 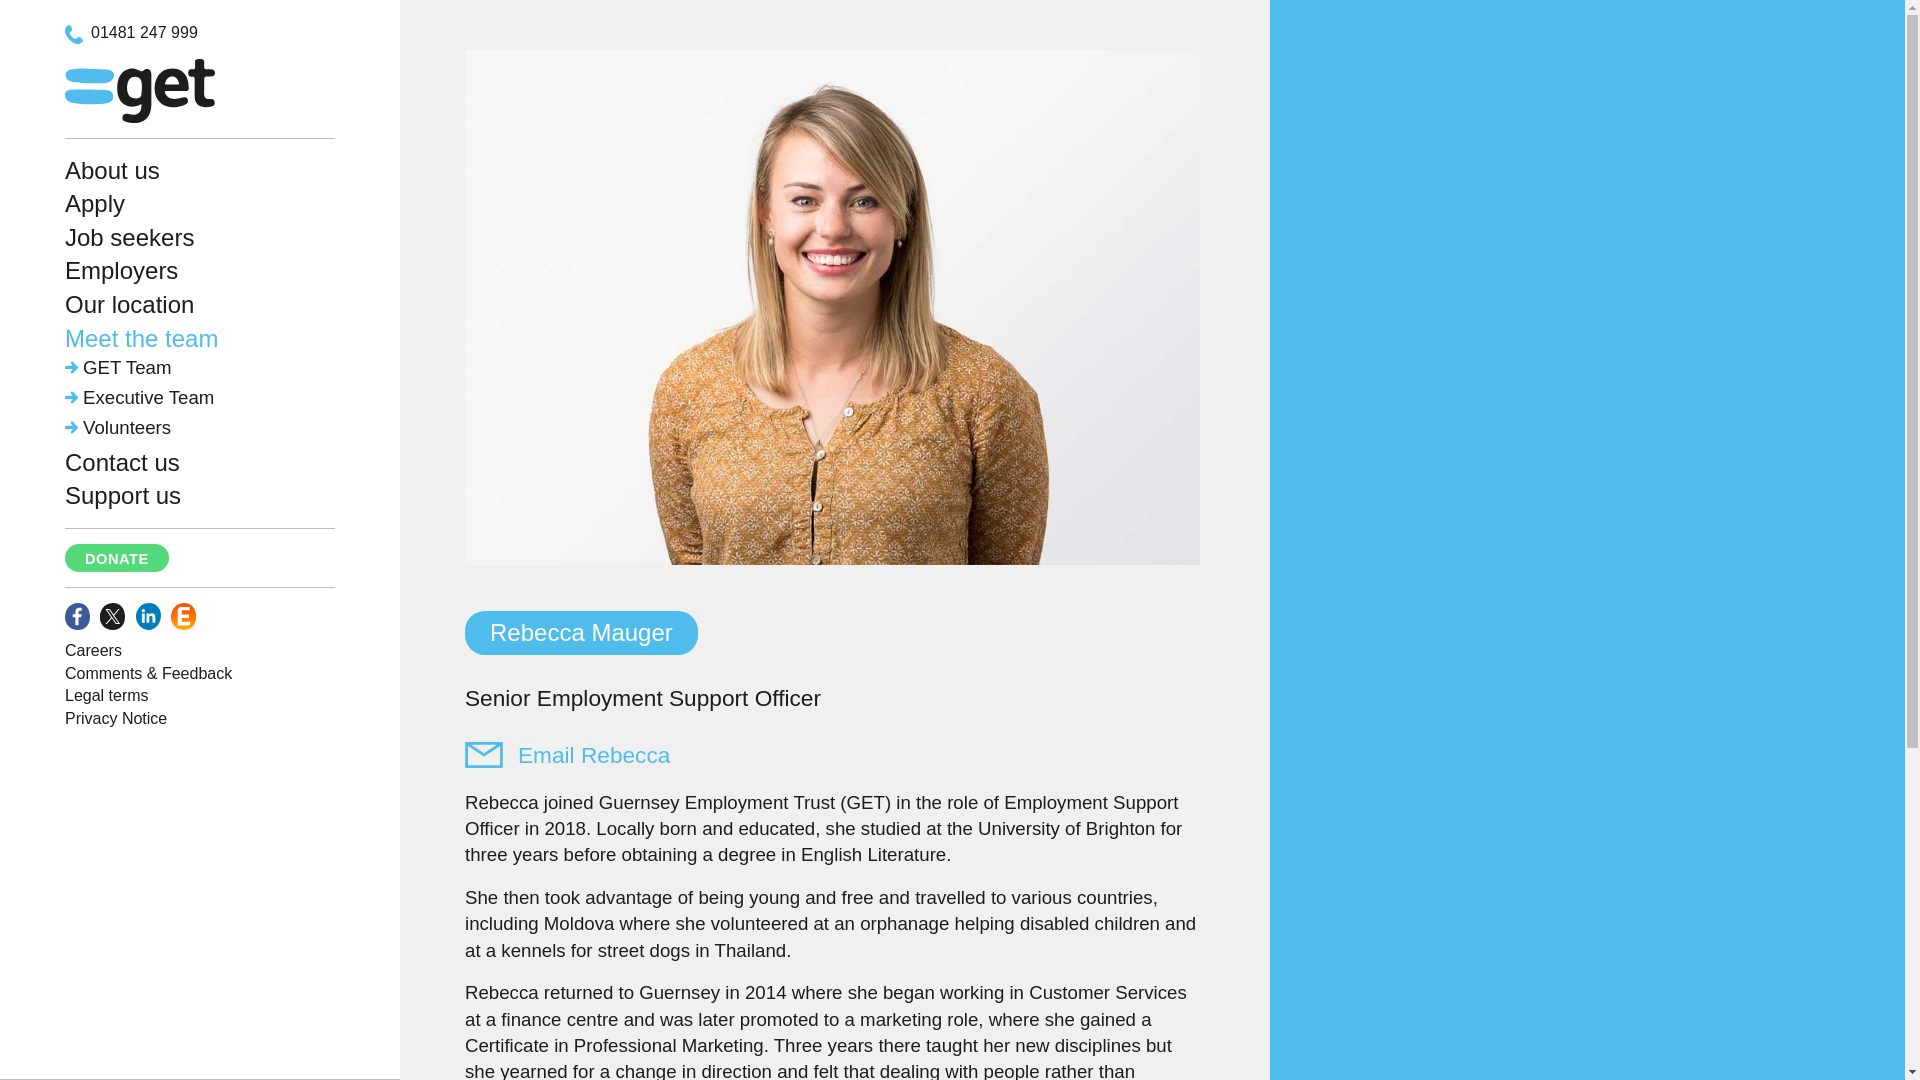 What do you see at coordinates (567, 754) in the screenshot?
I see `Email Rebecca` at bounding box center [567, 754].